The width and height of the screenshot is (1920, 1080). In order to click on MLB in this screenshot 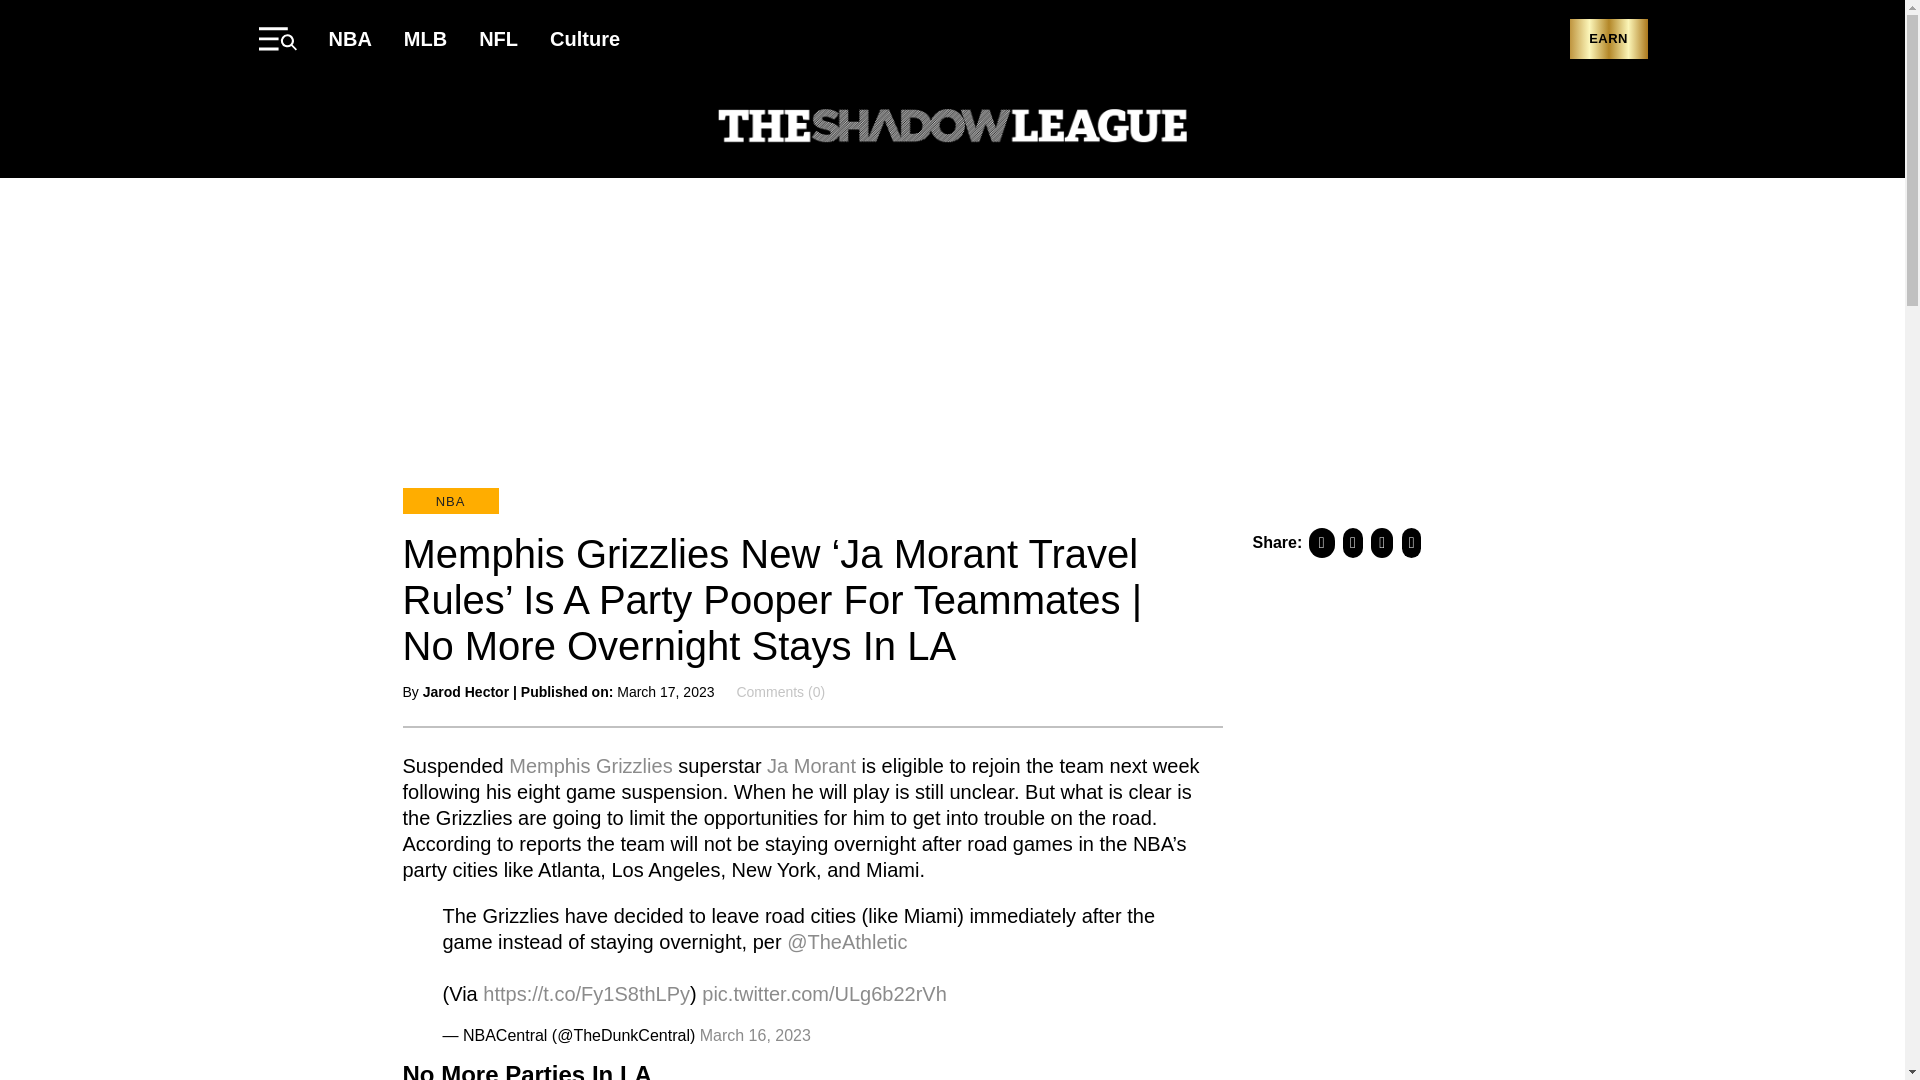, I will do `click(425, 38)`.